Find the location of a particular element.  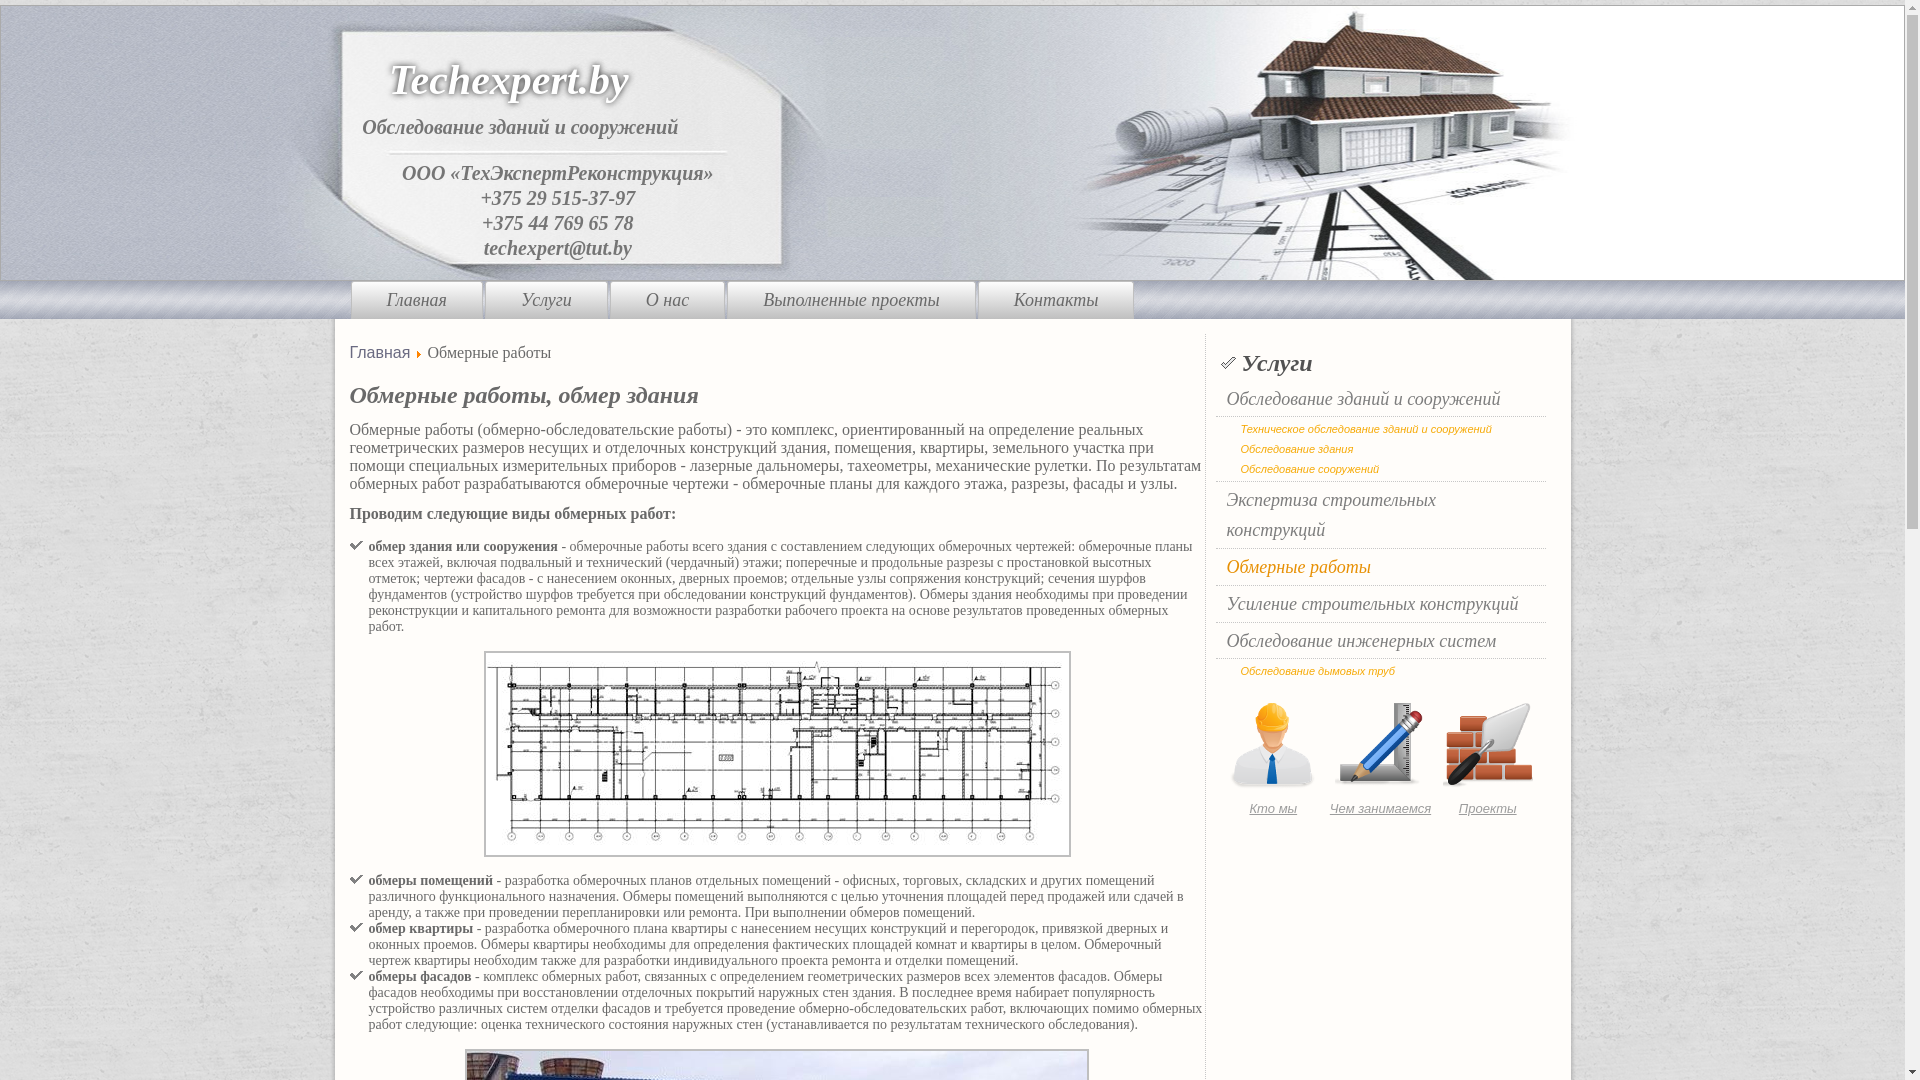

techexpert@tut.by is located at coordinates (558, 247).